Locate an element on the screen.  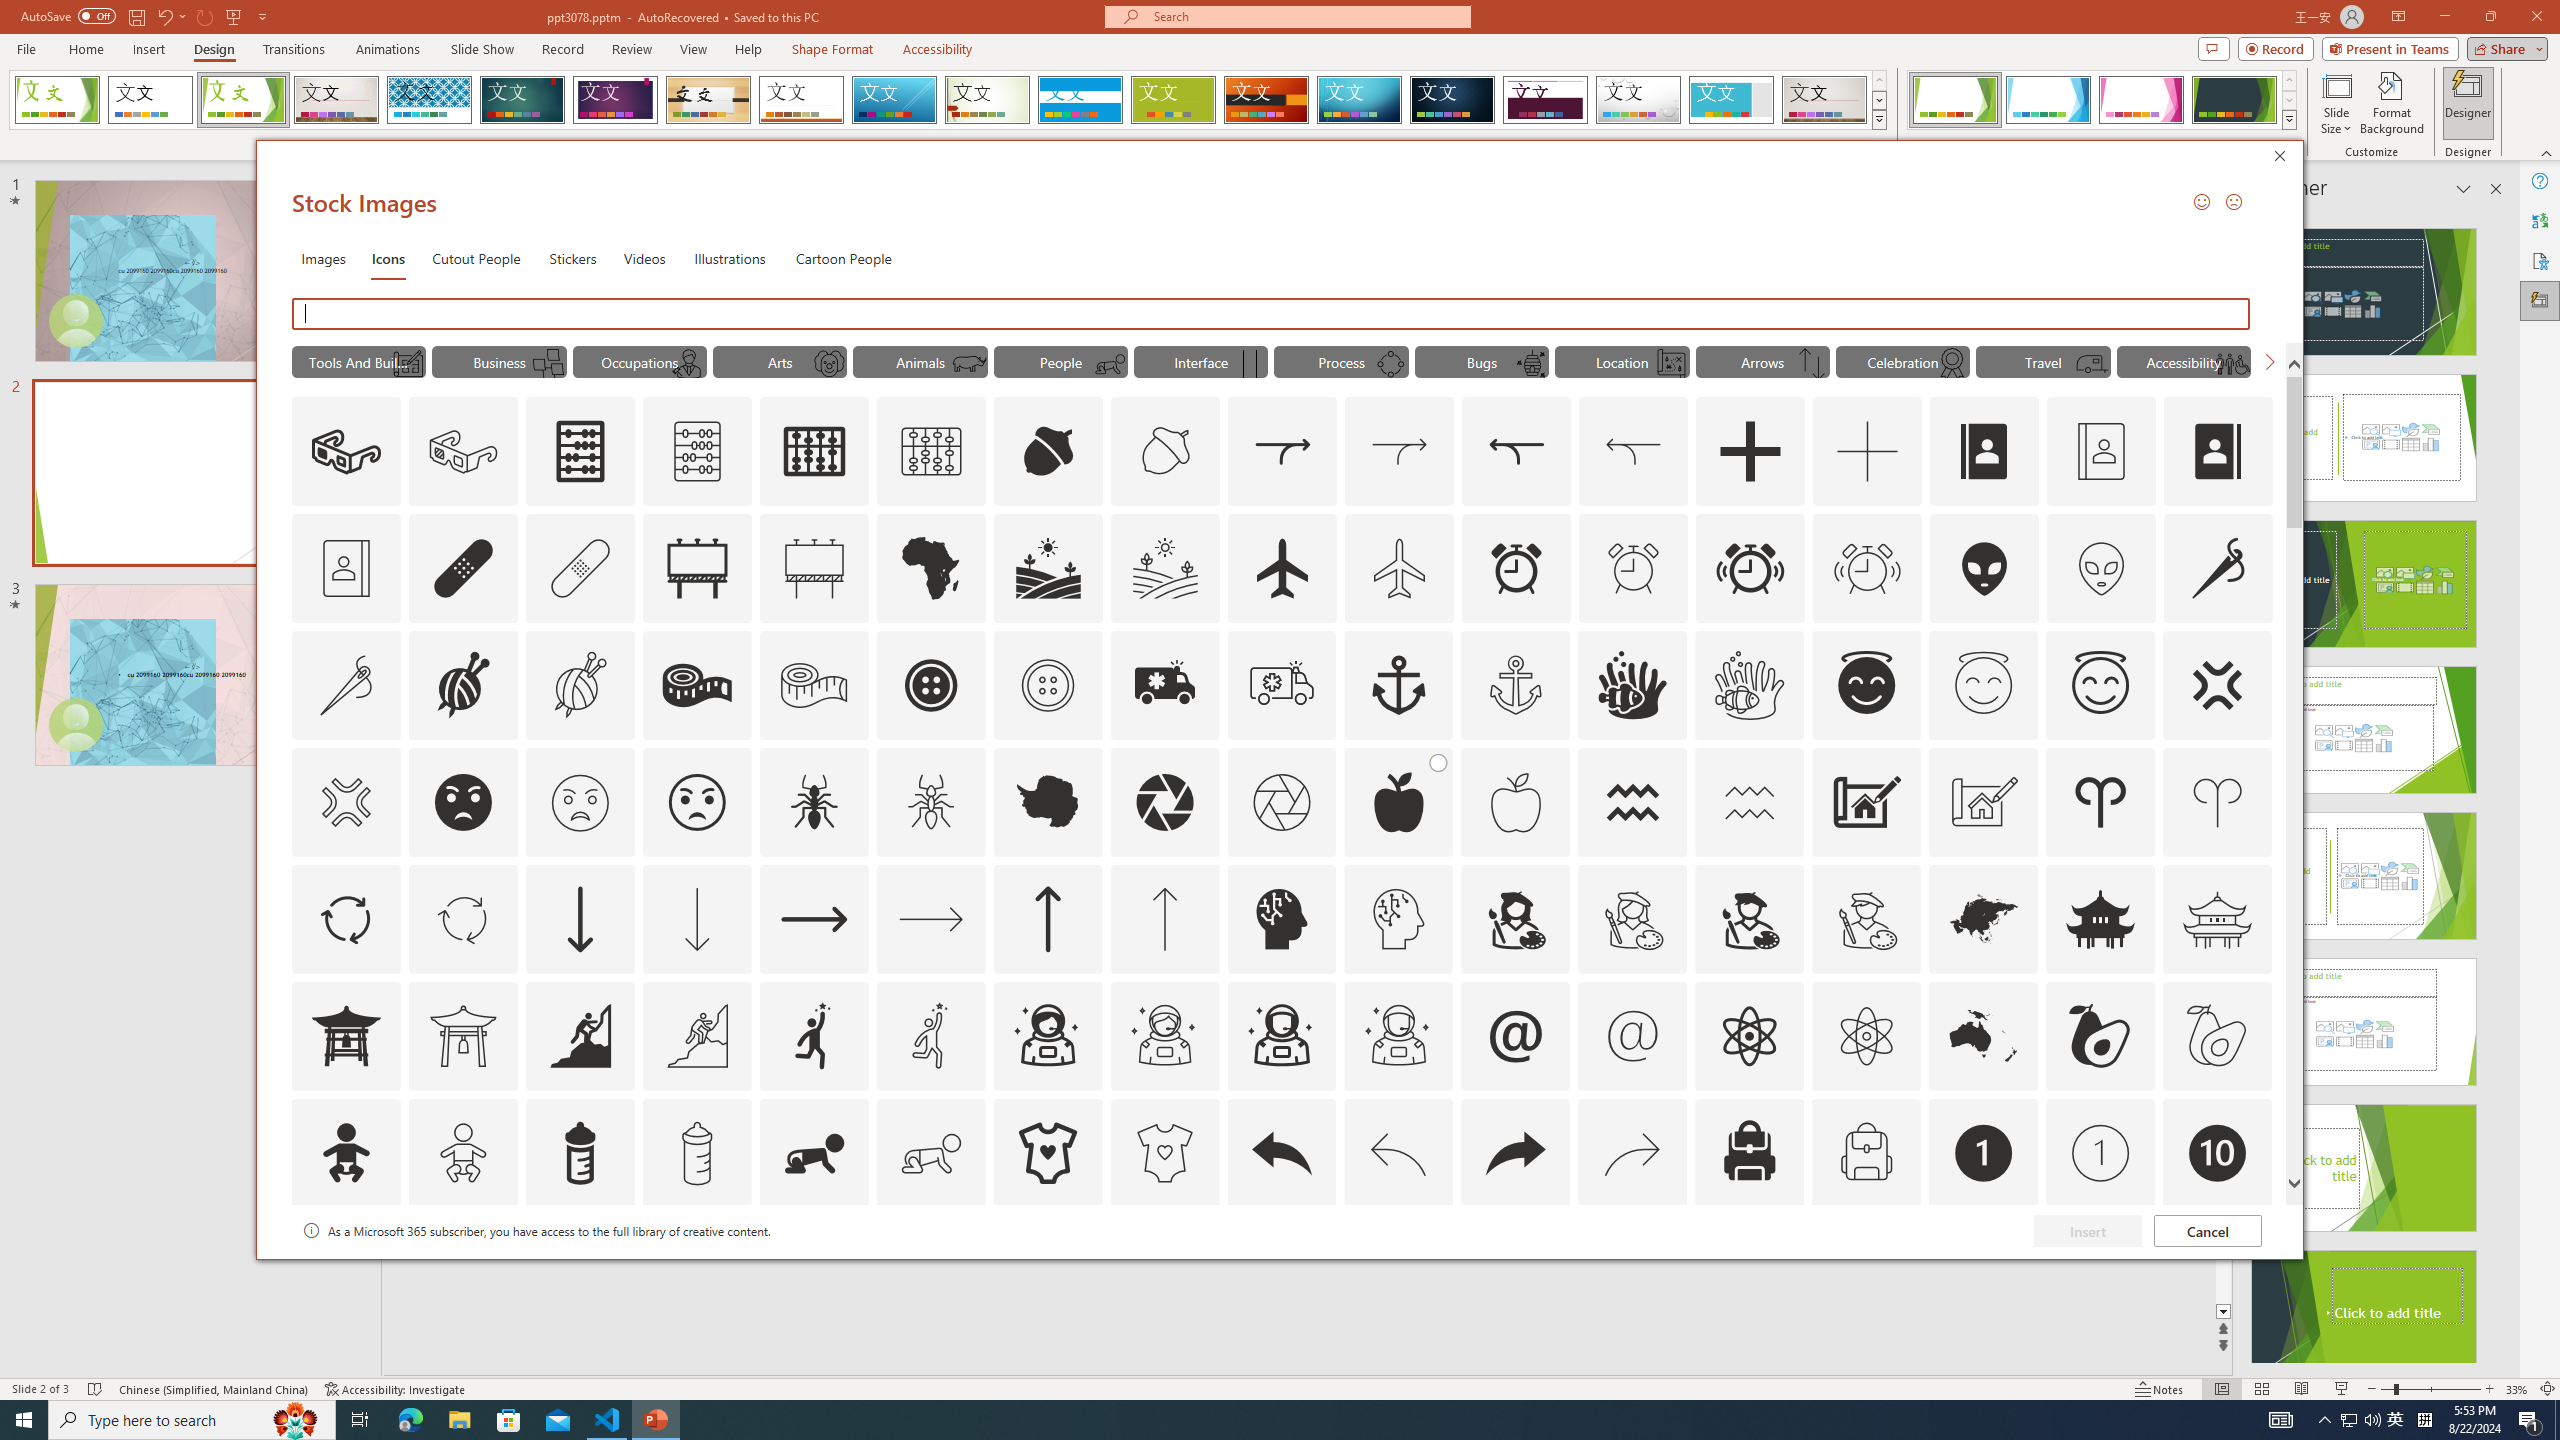
AutomationID: Icons_Apple is located at coordinates (1398, 802).